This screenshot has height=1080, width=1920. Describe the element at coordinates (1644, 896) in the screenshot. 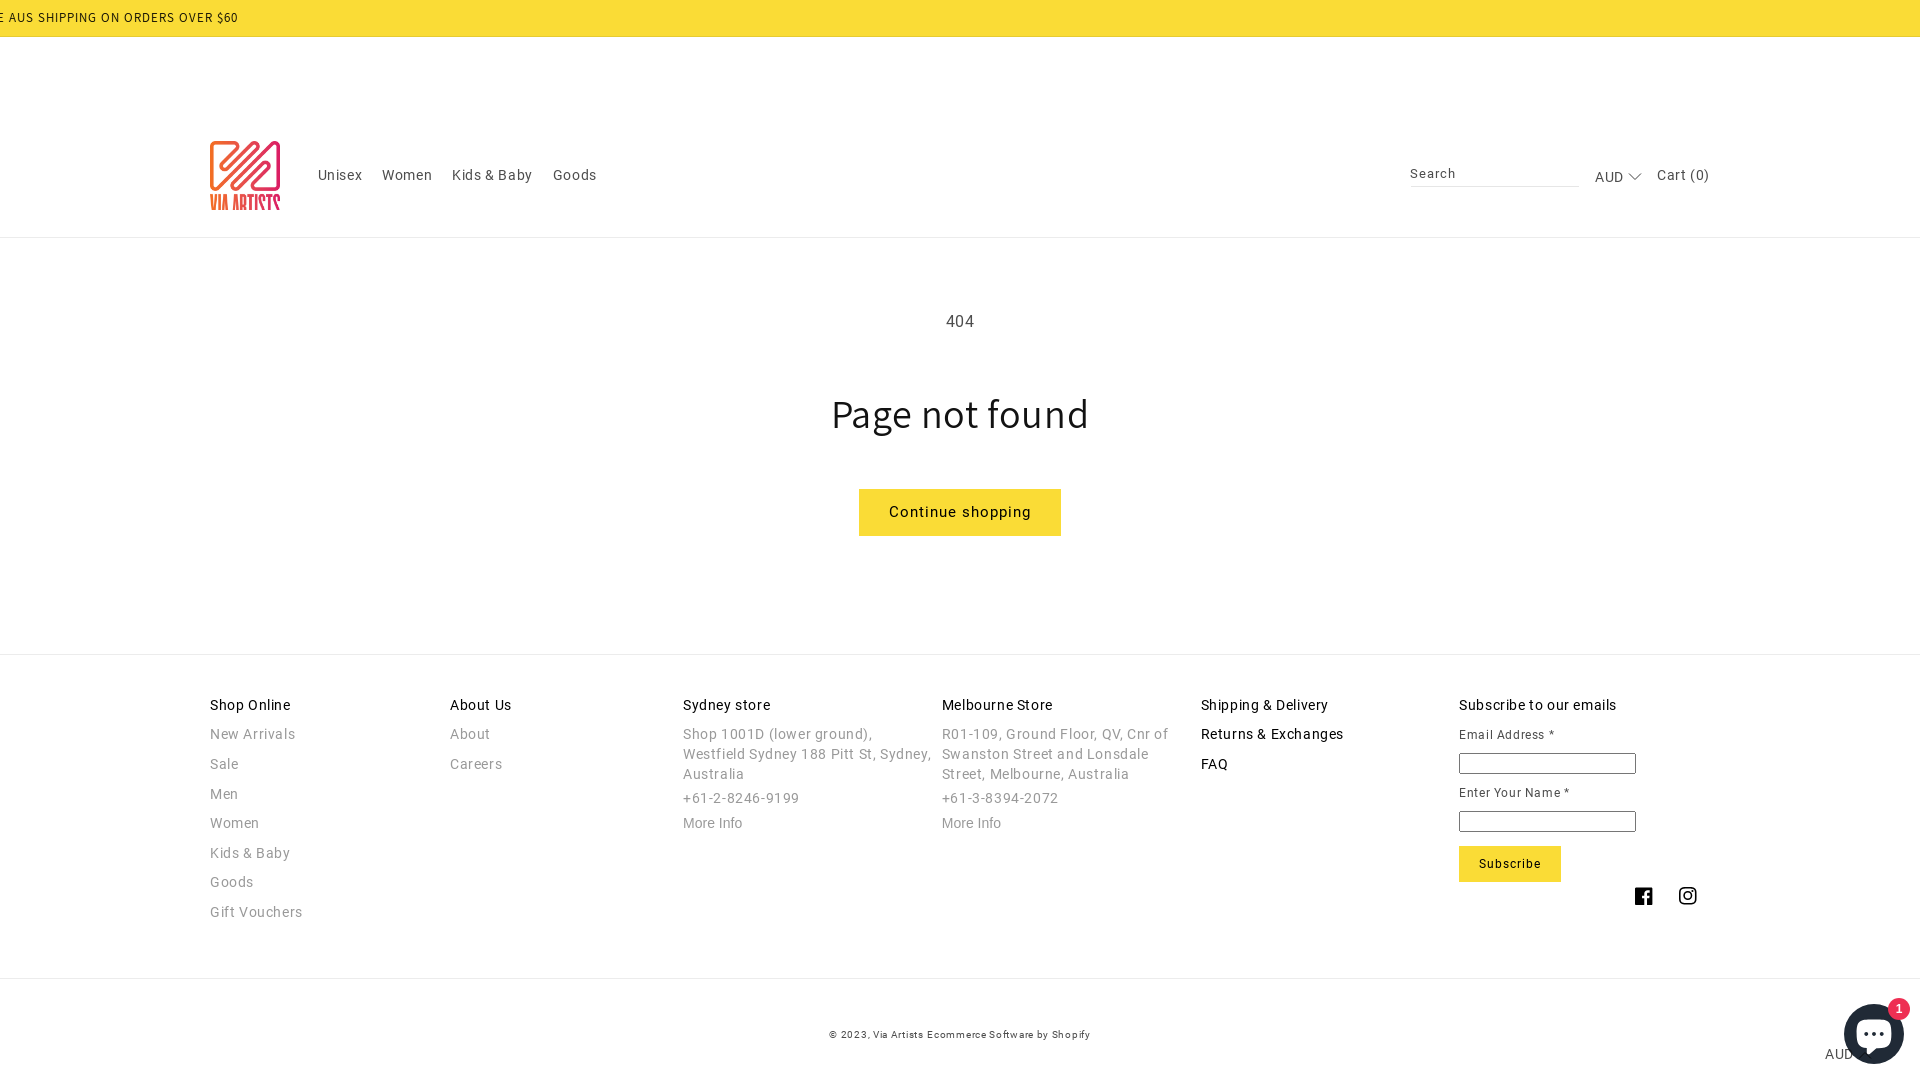

I see `Facebook` at that location.